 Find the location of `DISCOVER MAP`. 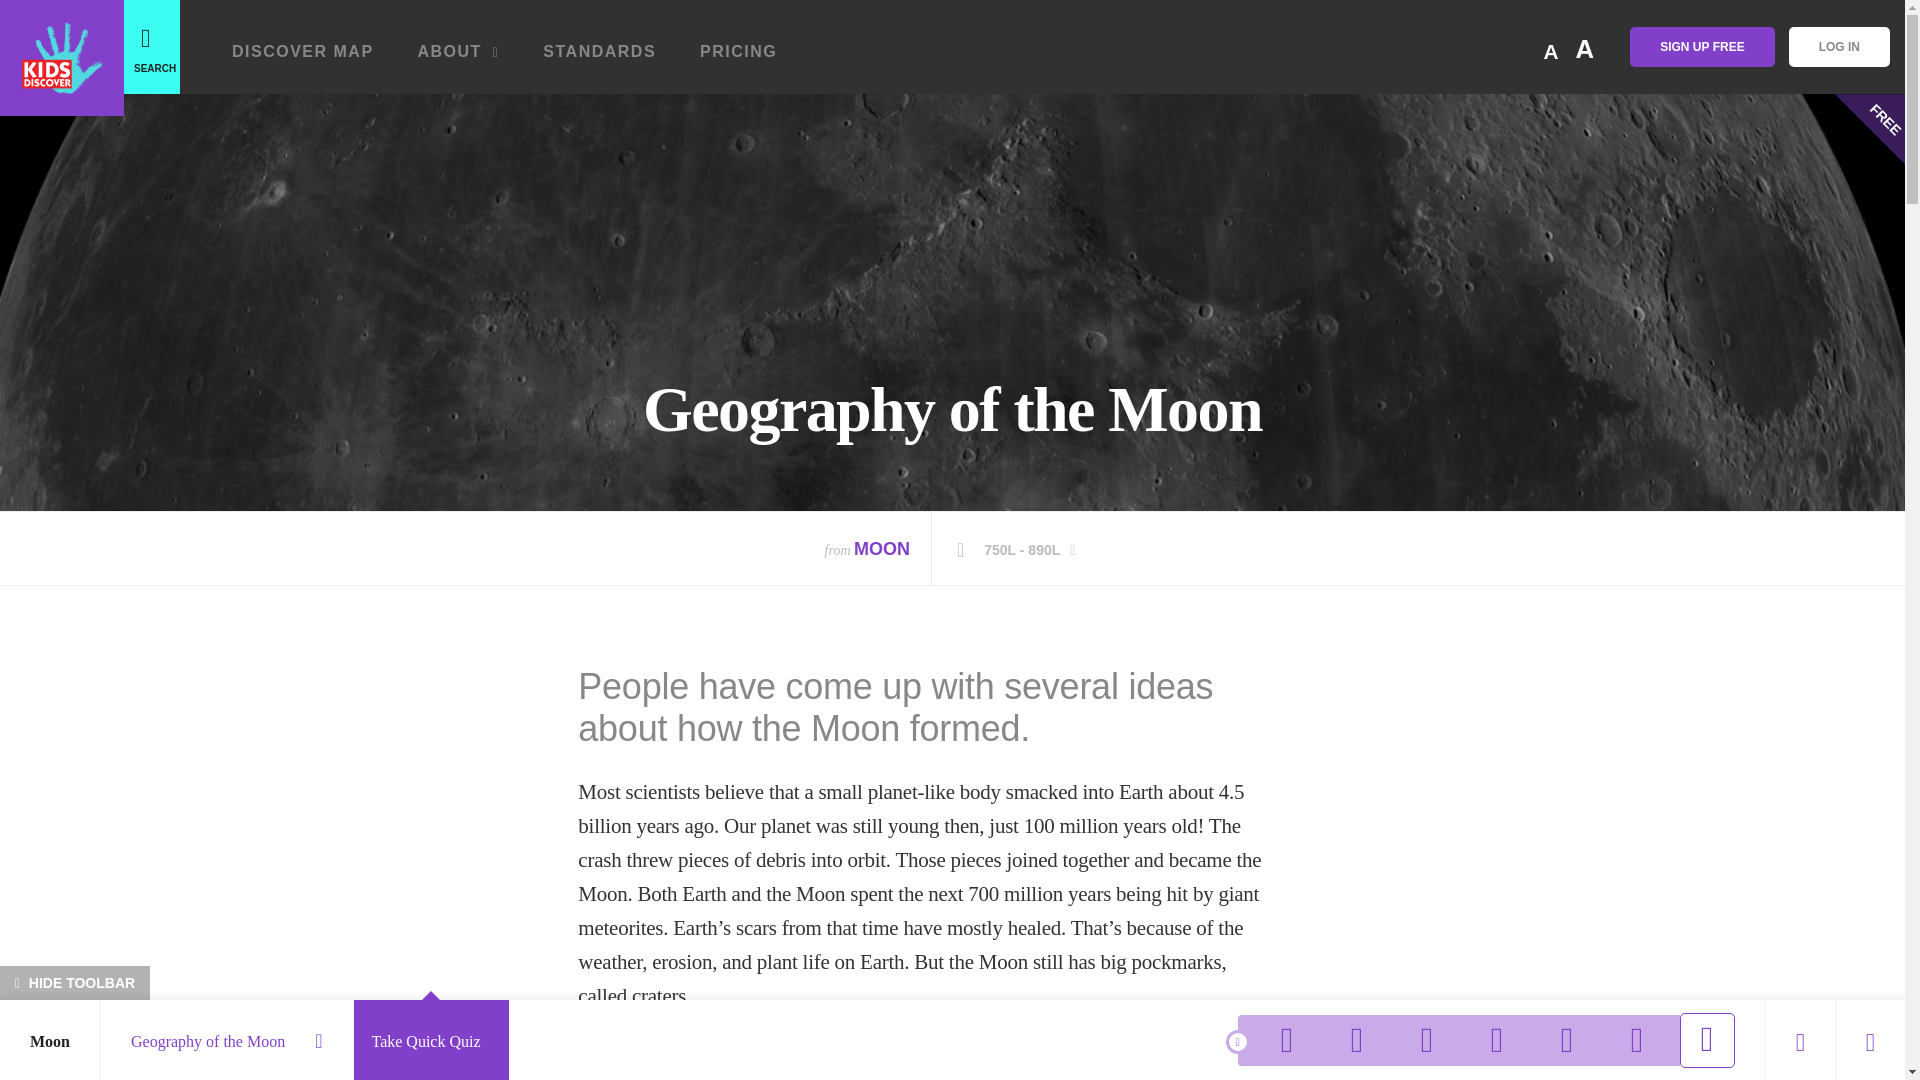

DISCOVER MAP is located at coordinates (303, 59).